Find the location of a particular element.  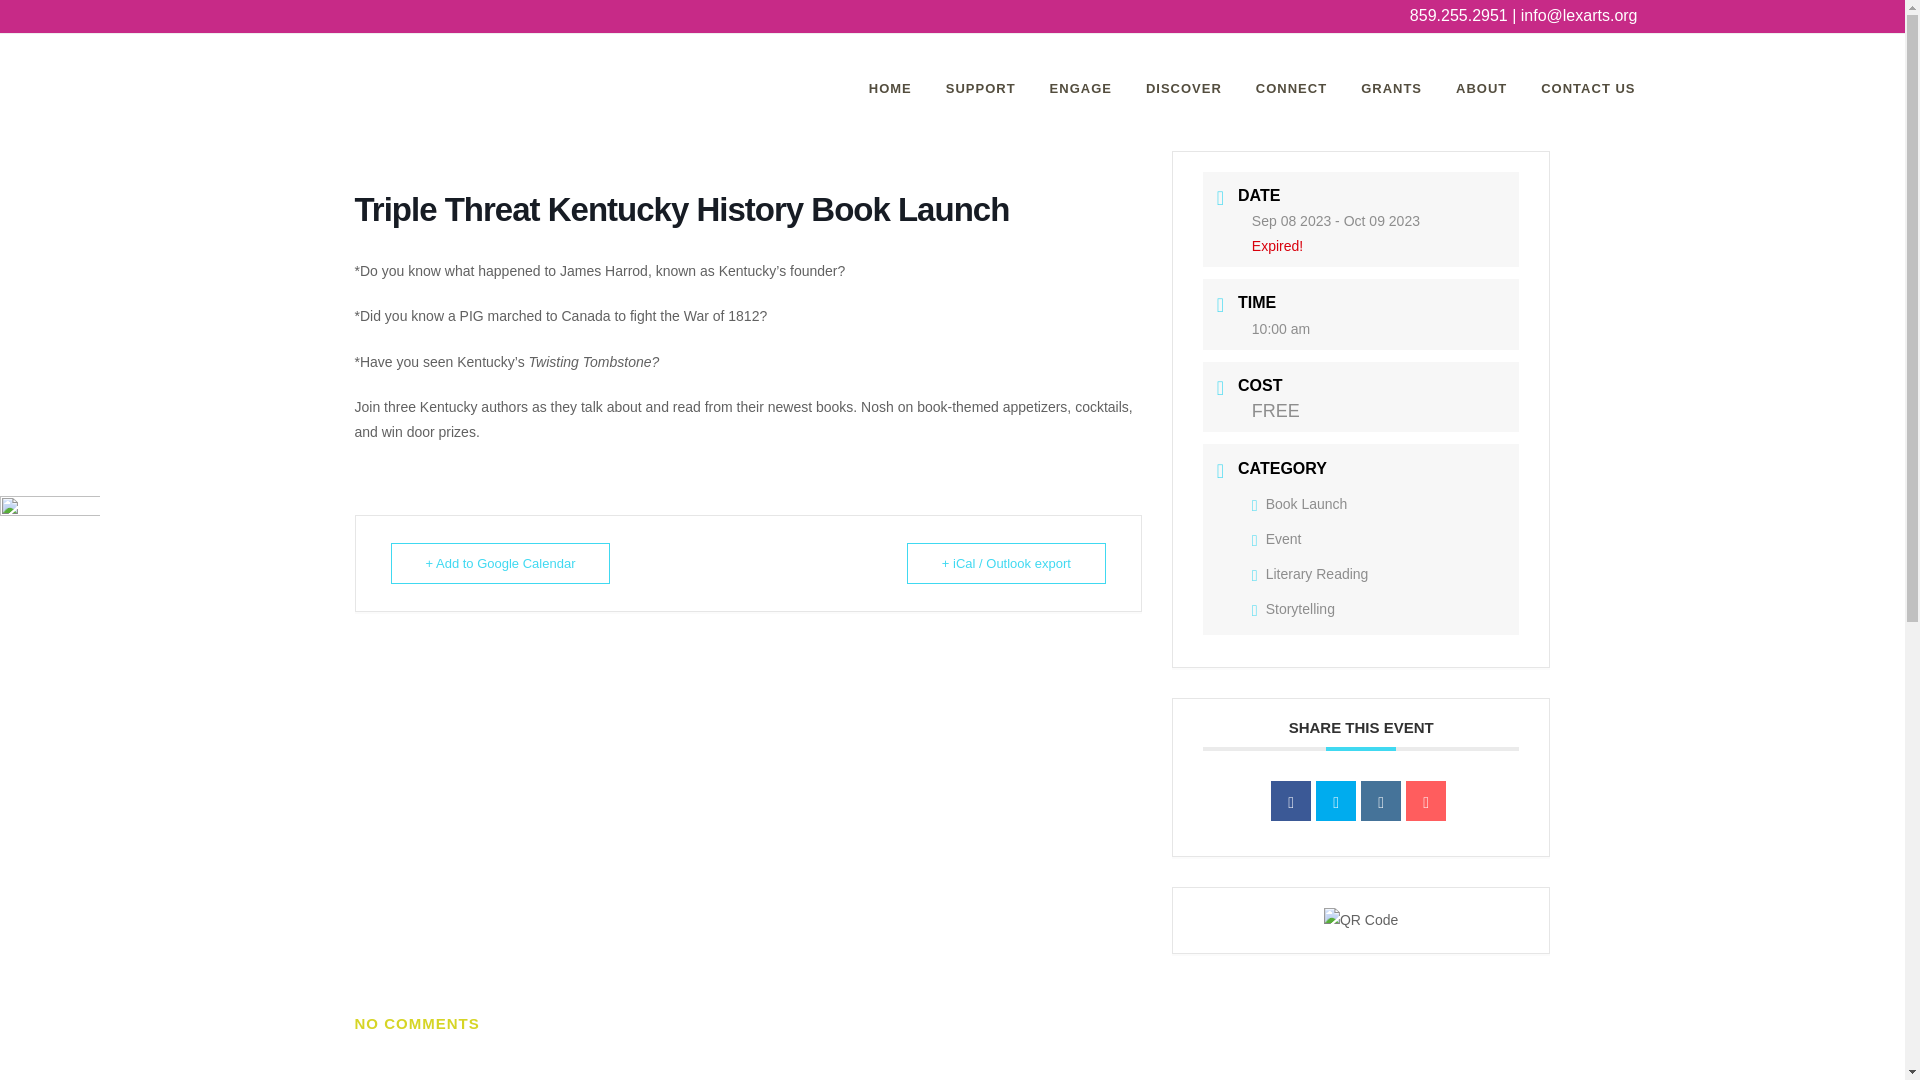

Linkedin is located at coordinates (1381, 800).